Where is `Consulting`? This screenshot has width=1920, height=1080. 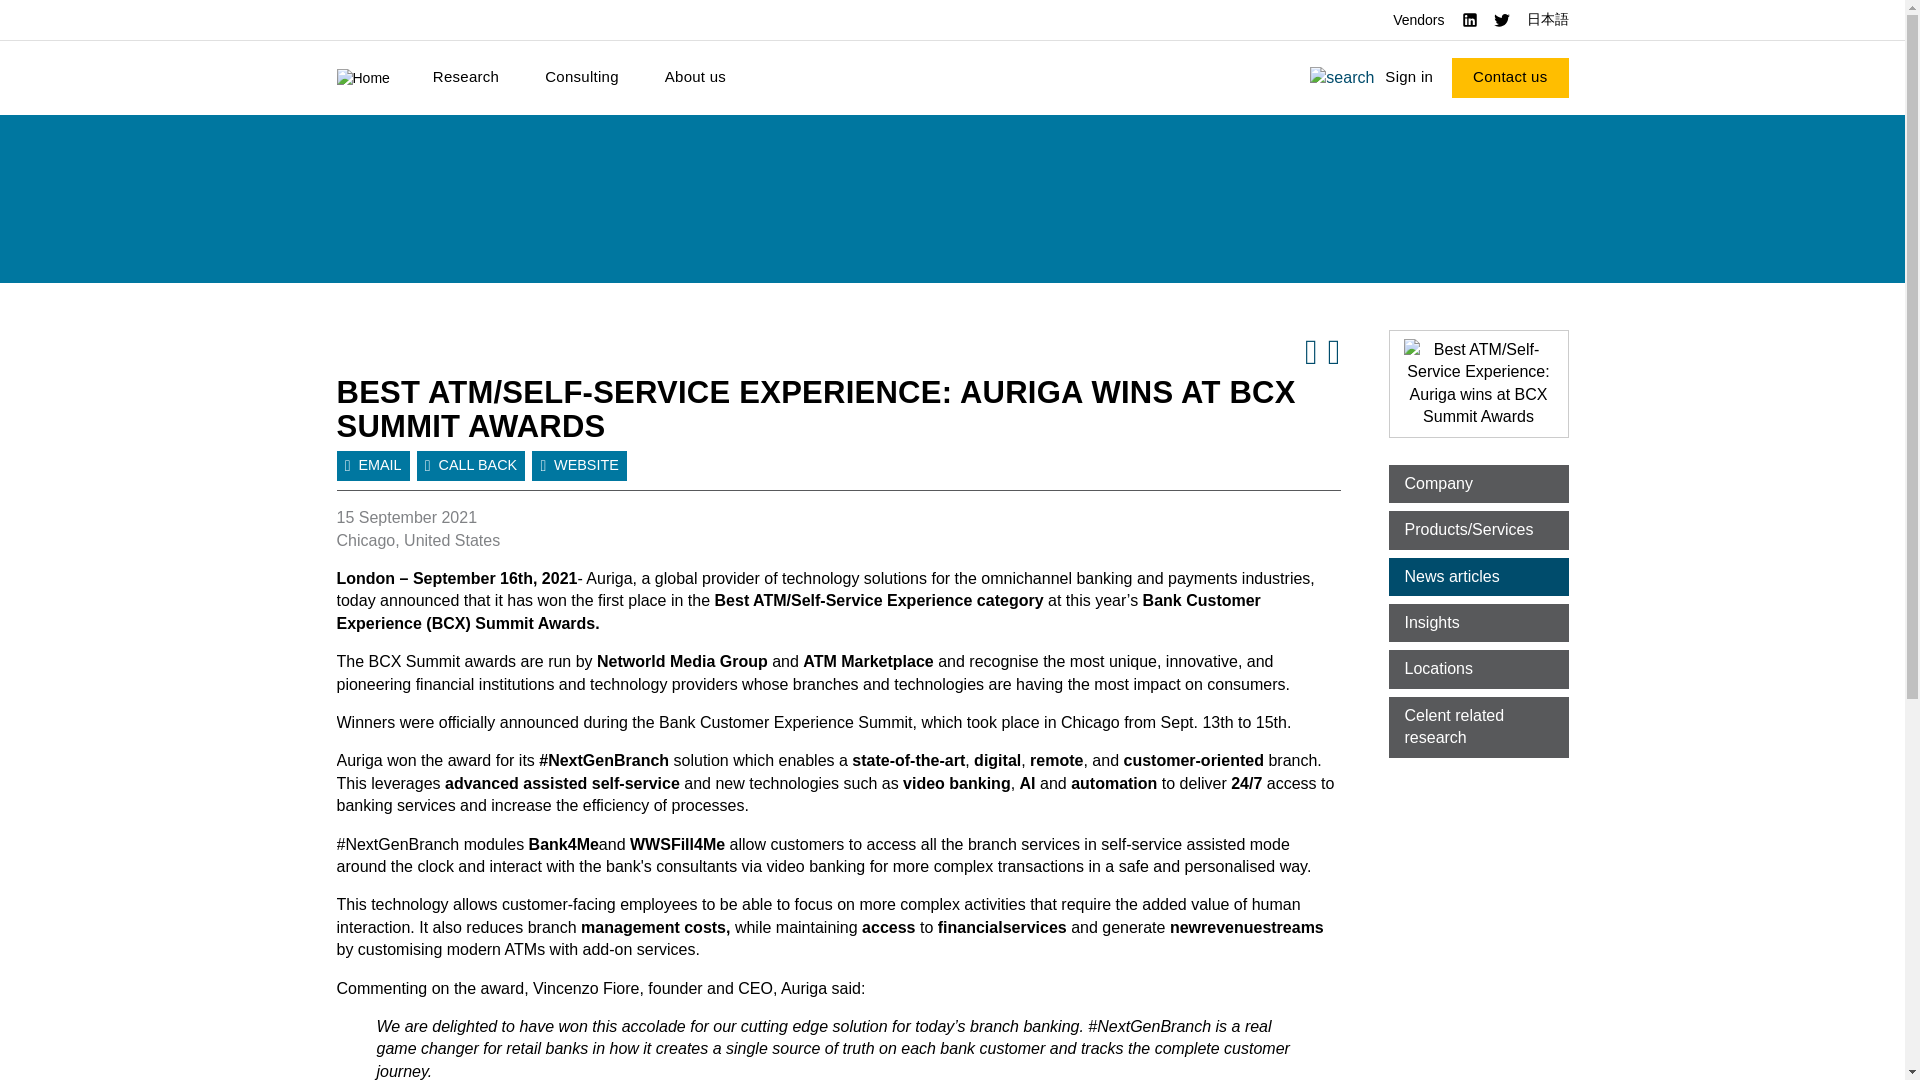
Consulting is located at coordinates (581, 78).